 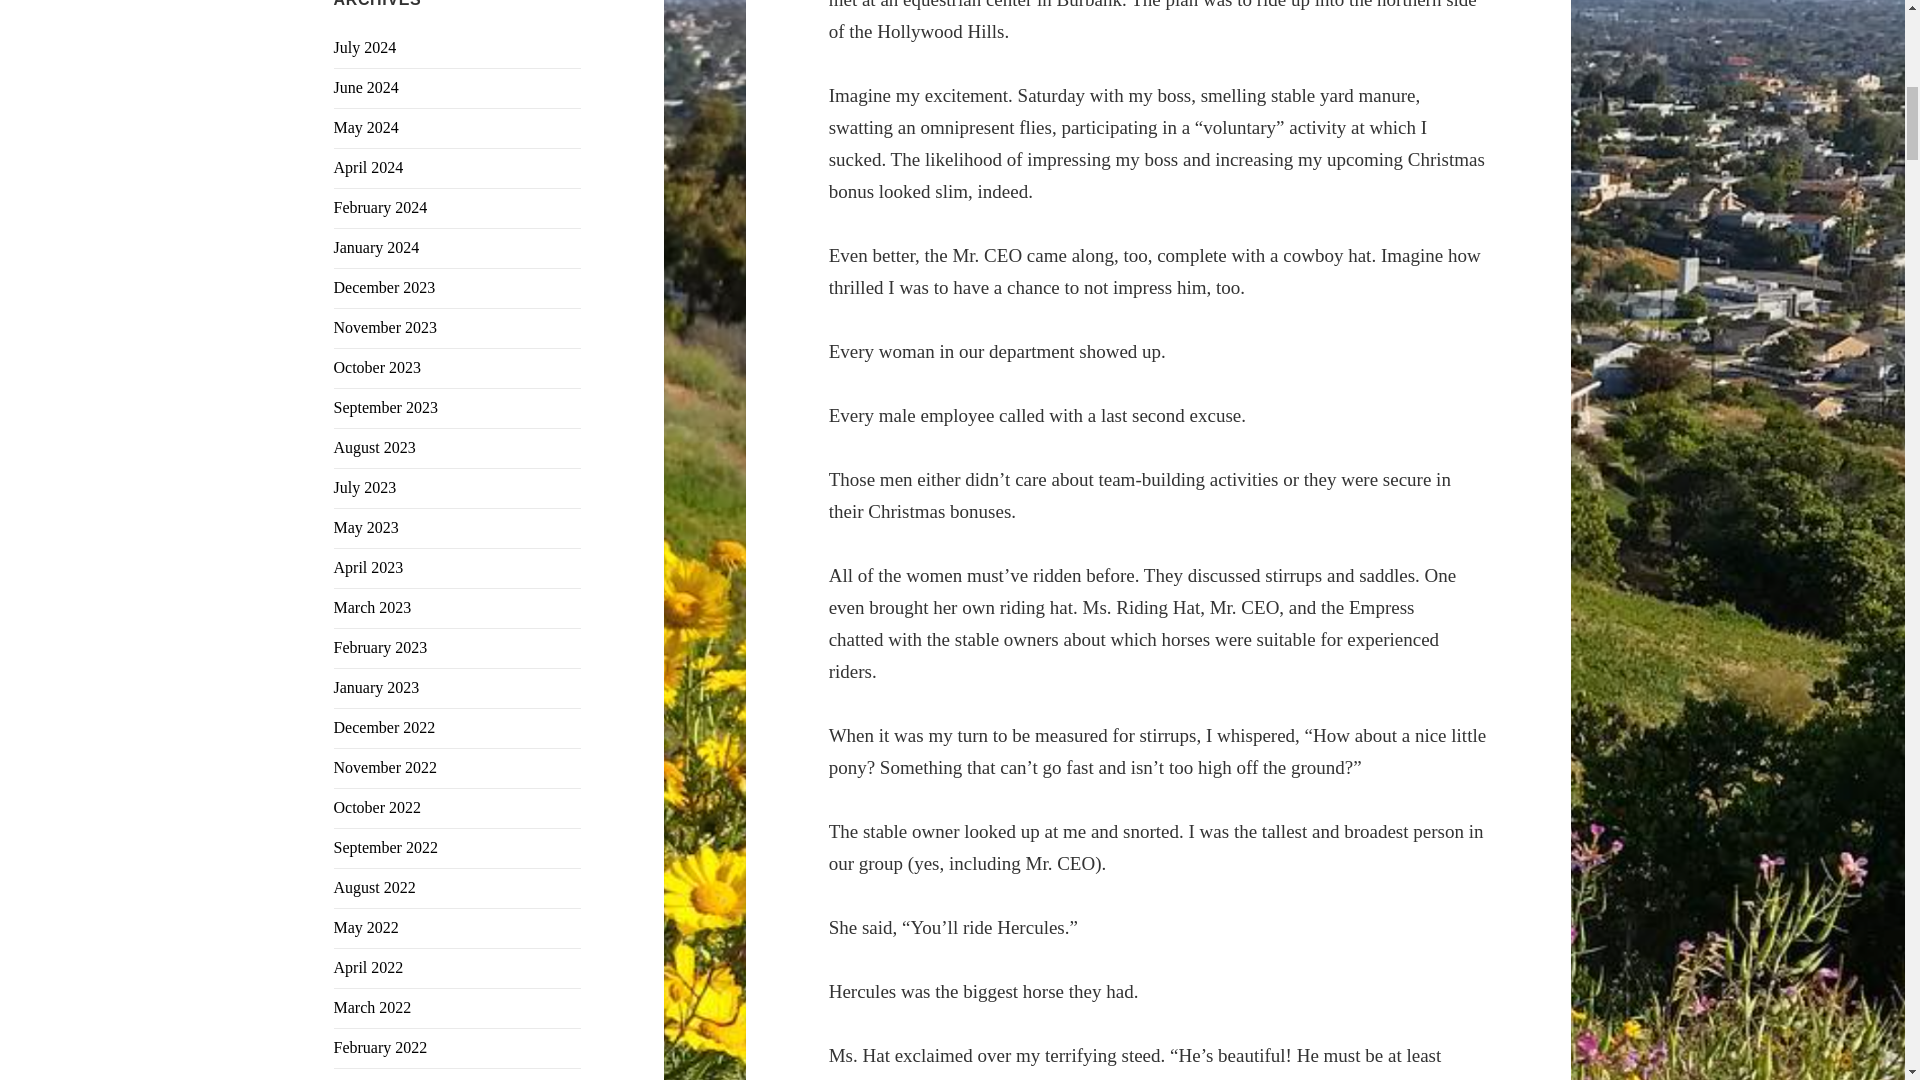 I want to click on December 2022, so click(x=384, y=727).